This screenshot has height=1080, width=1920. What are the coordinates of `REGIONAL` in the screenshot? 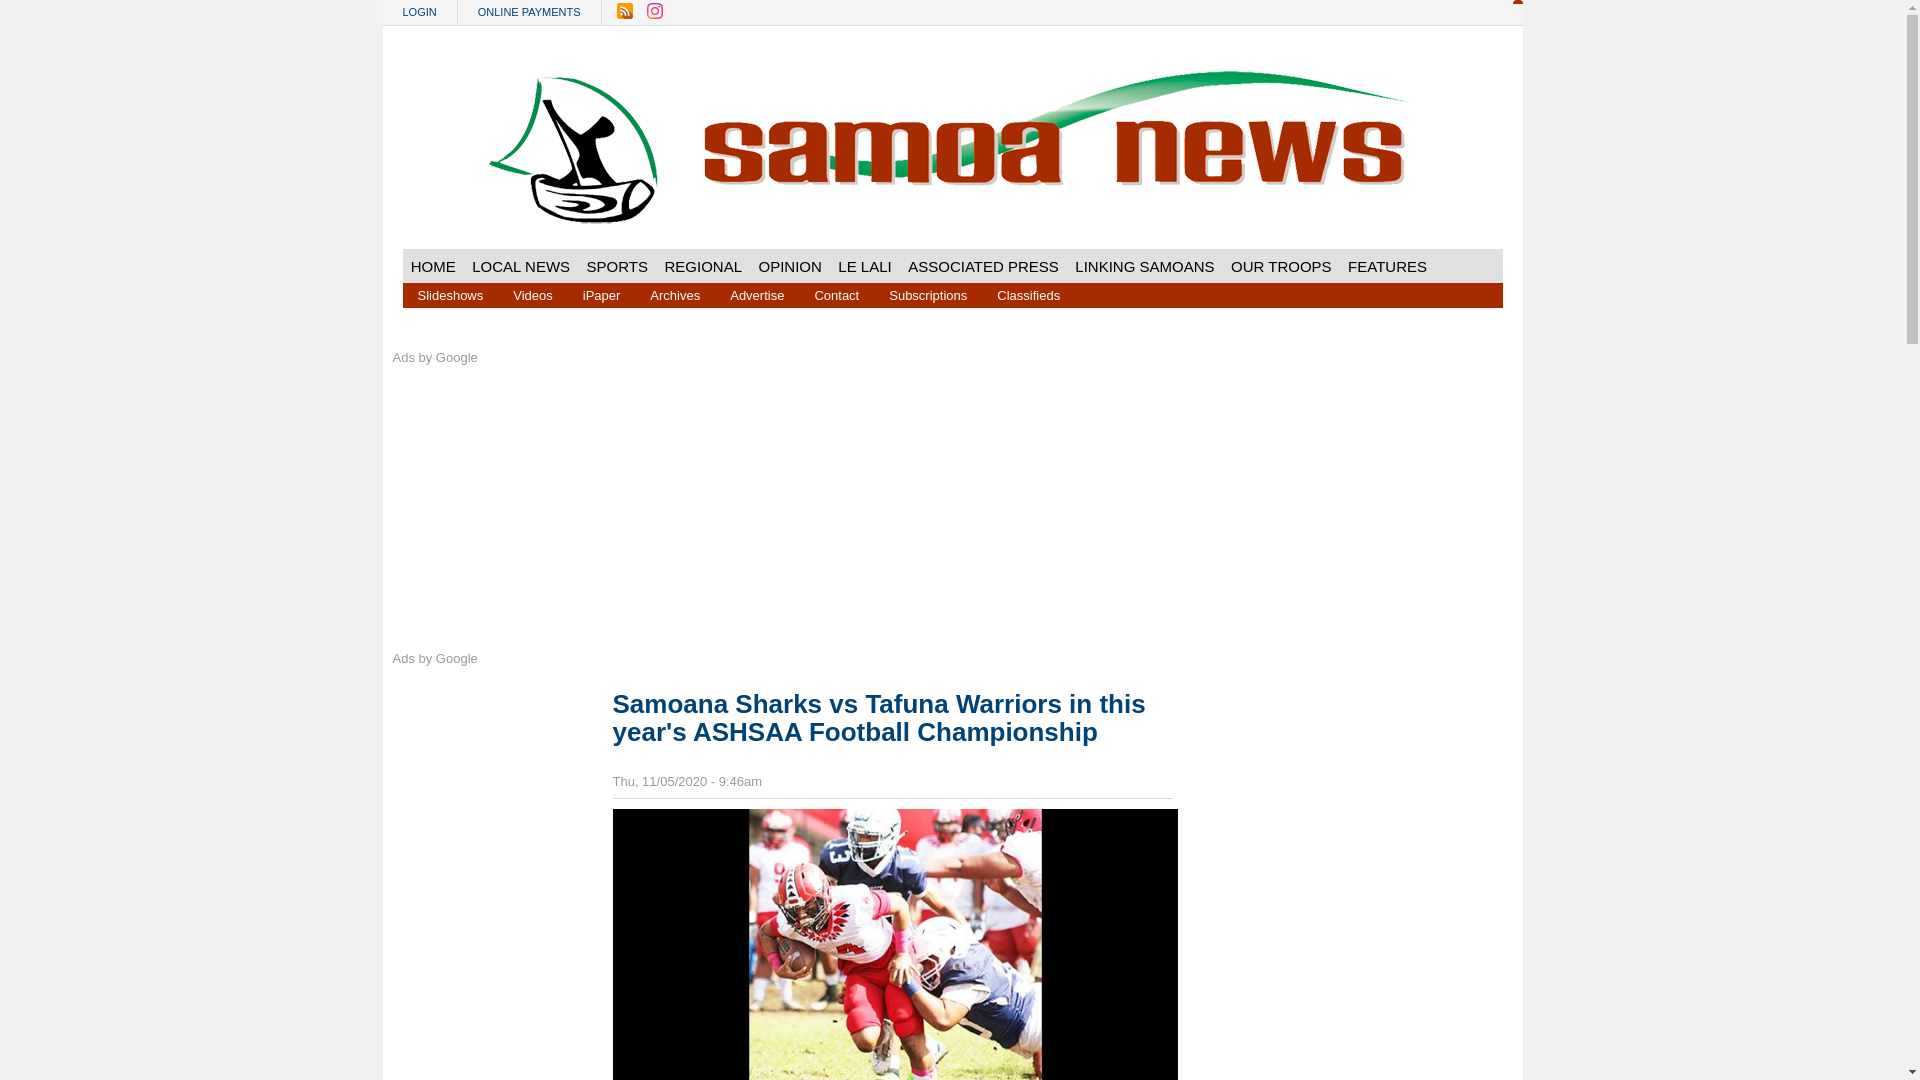 It's located at (703, 266).